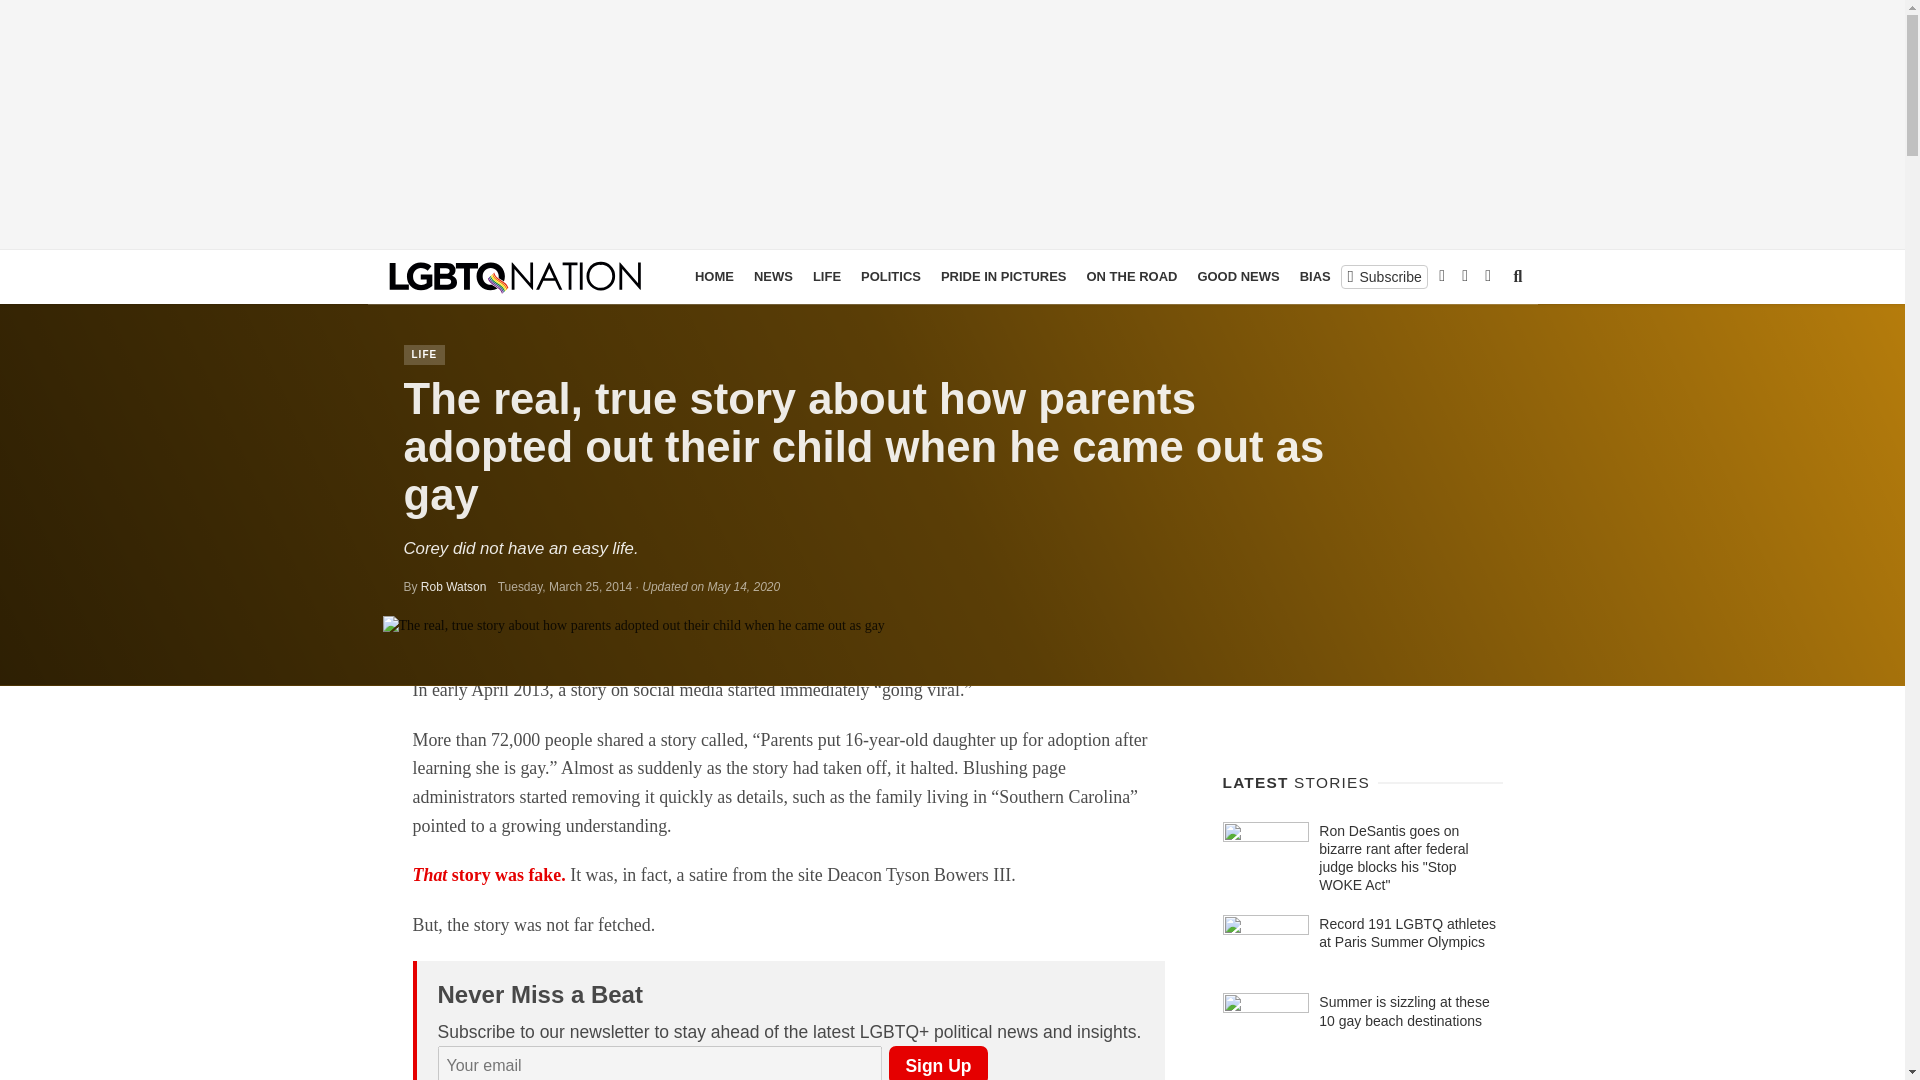 Image resolution: width=1920 pixels, height=1080 pixels. Describe the element at coordinates (1384, 276) in the screenshot. I see `Subscribe` at that location.